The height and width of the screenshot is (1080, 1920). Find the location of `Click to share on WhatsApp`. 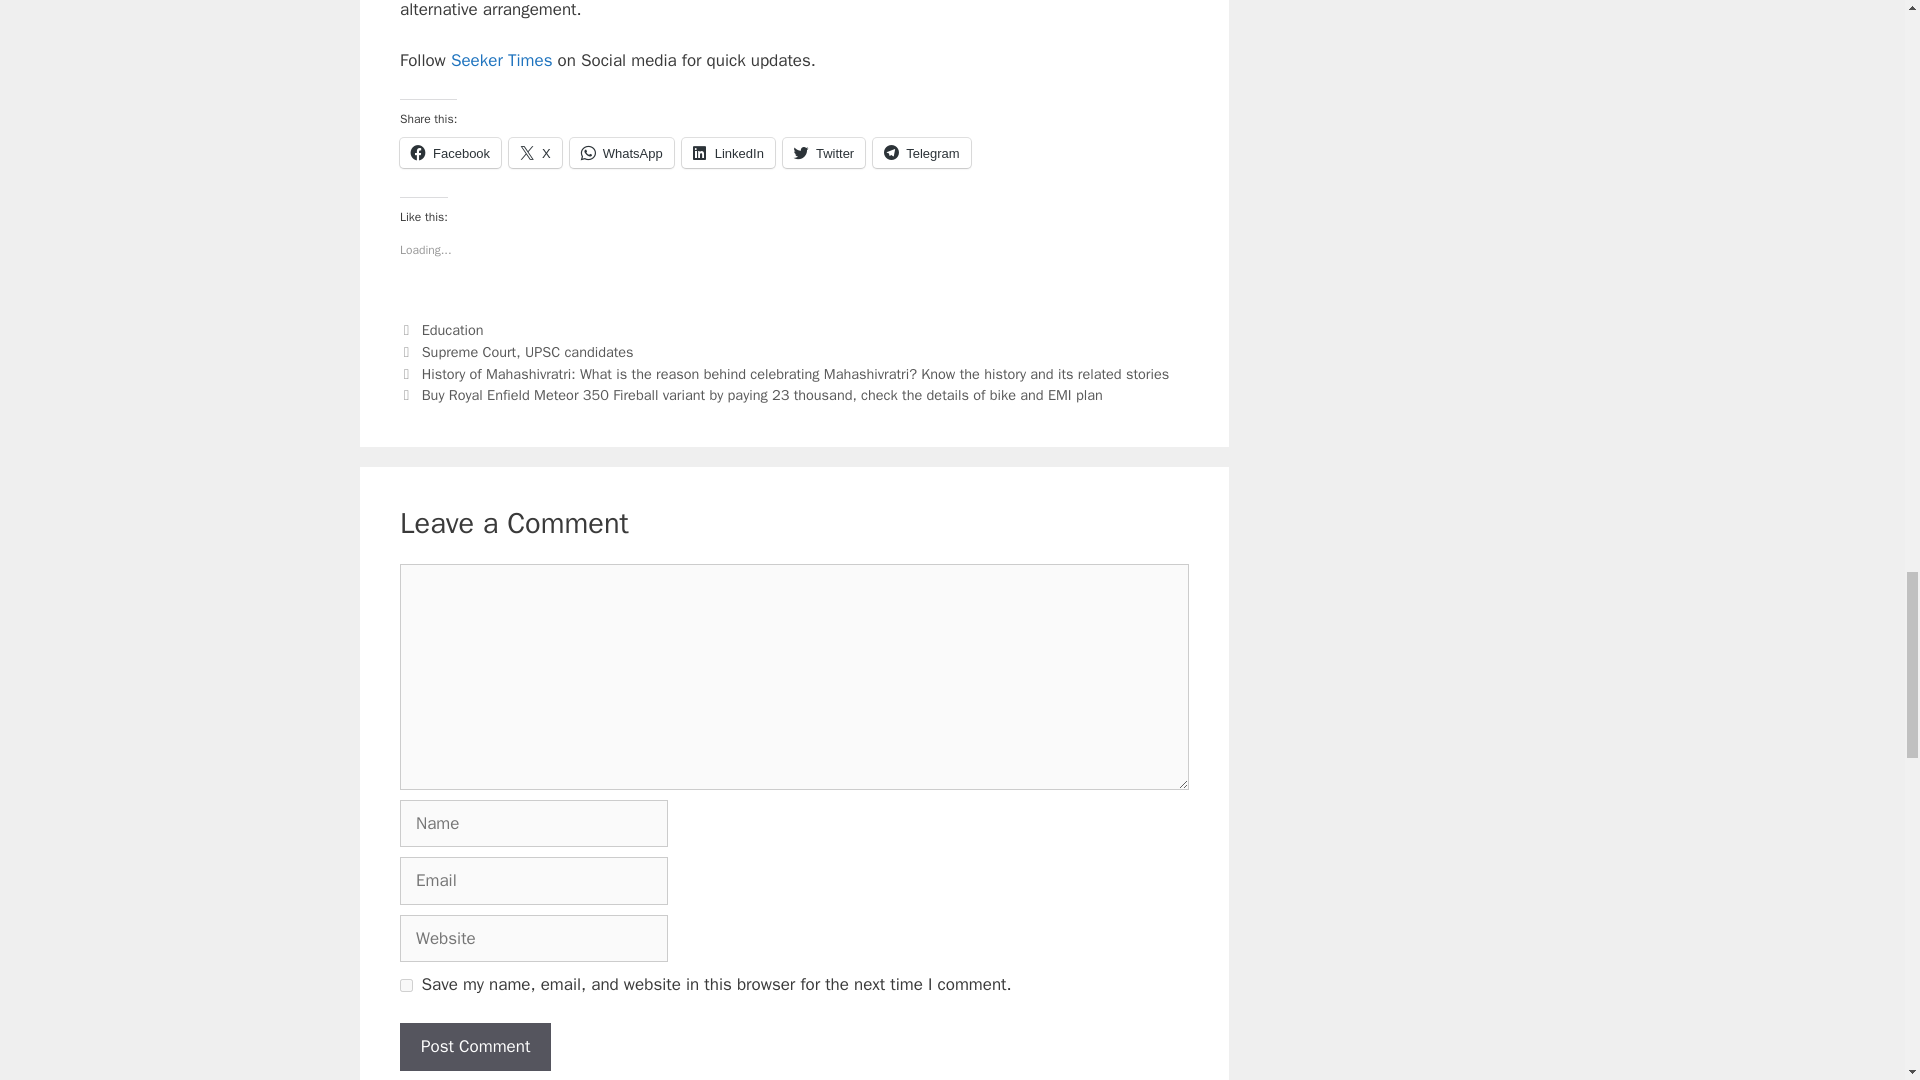

Click to share on WhatsApp is located at coordinates (622, 153).